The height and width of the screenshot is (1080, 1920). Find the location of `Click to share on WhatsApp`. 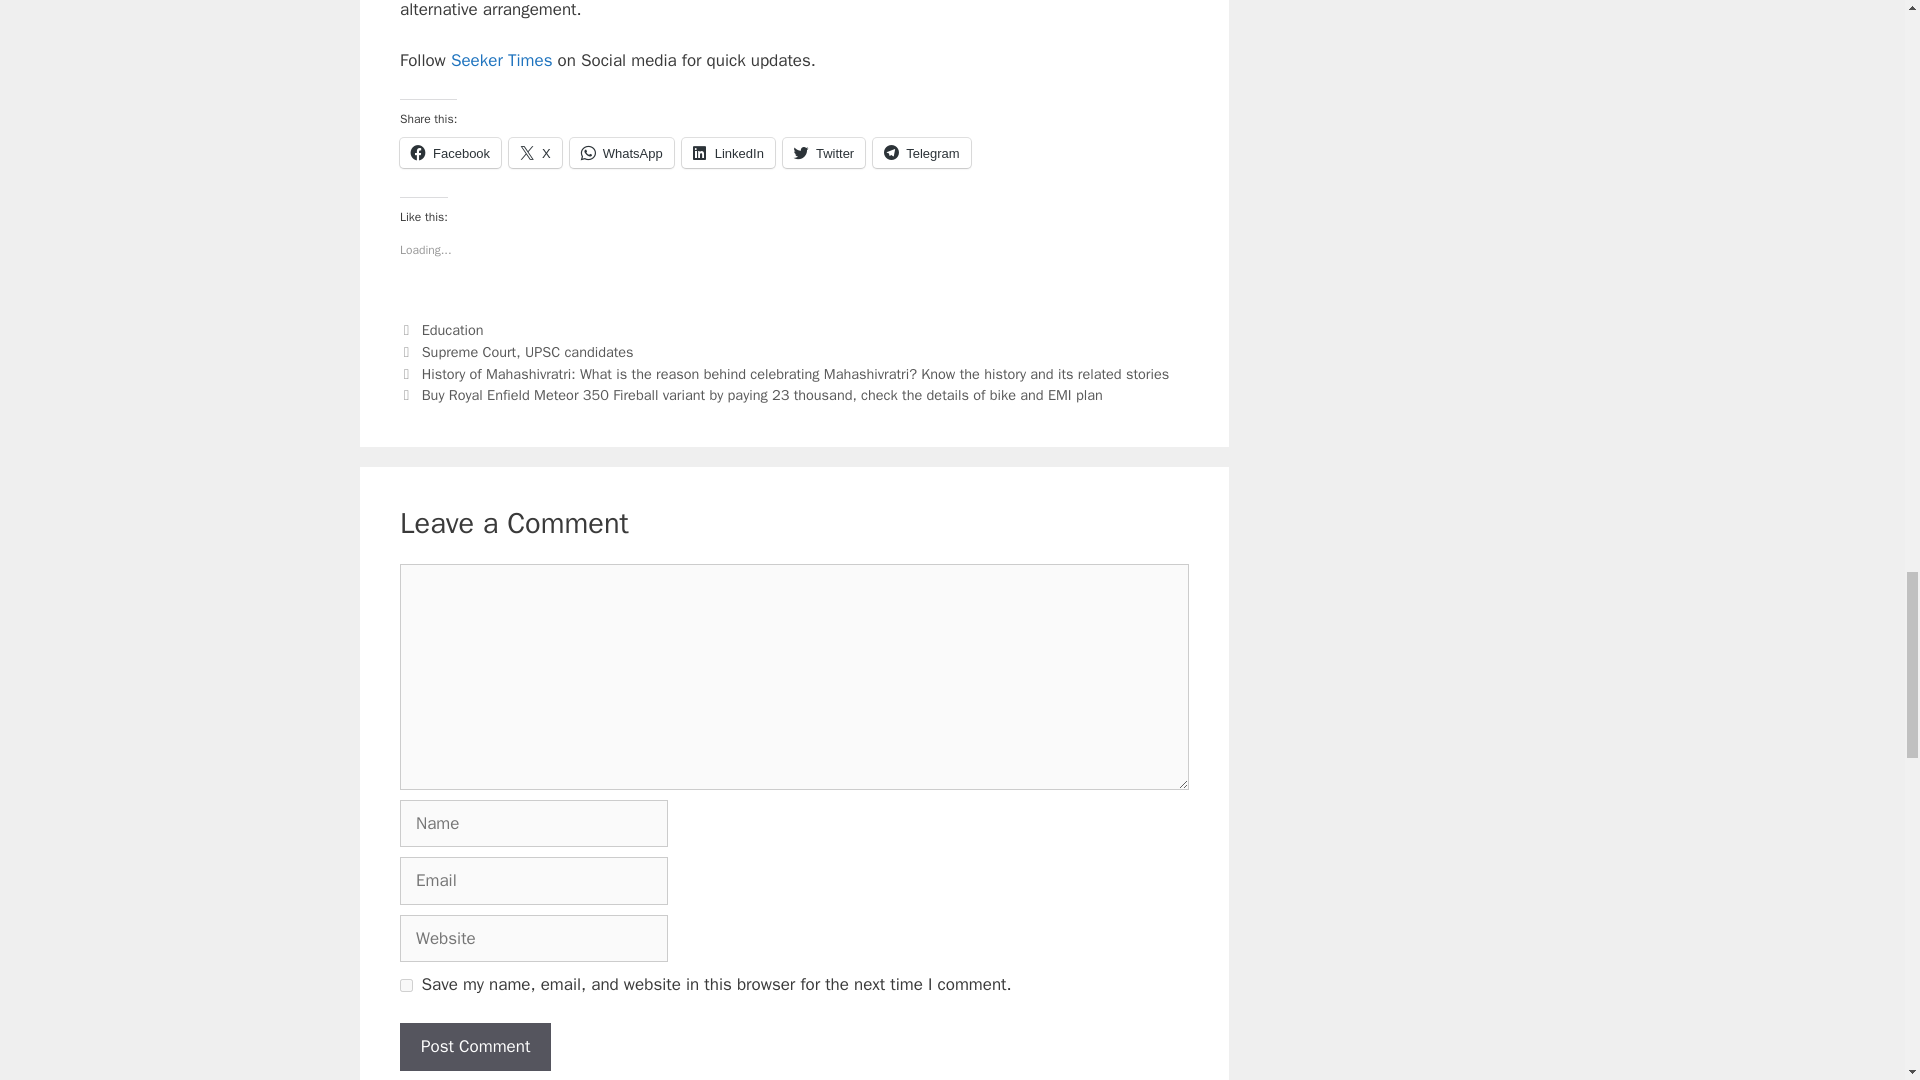

Click to share on WhatsApp is located at coordinates (622, 153).